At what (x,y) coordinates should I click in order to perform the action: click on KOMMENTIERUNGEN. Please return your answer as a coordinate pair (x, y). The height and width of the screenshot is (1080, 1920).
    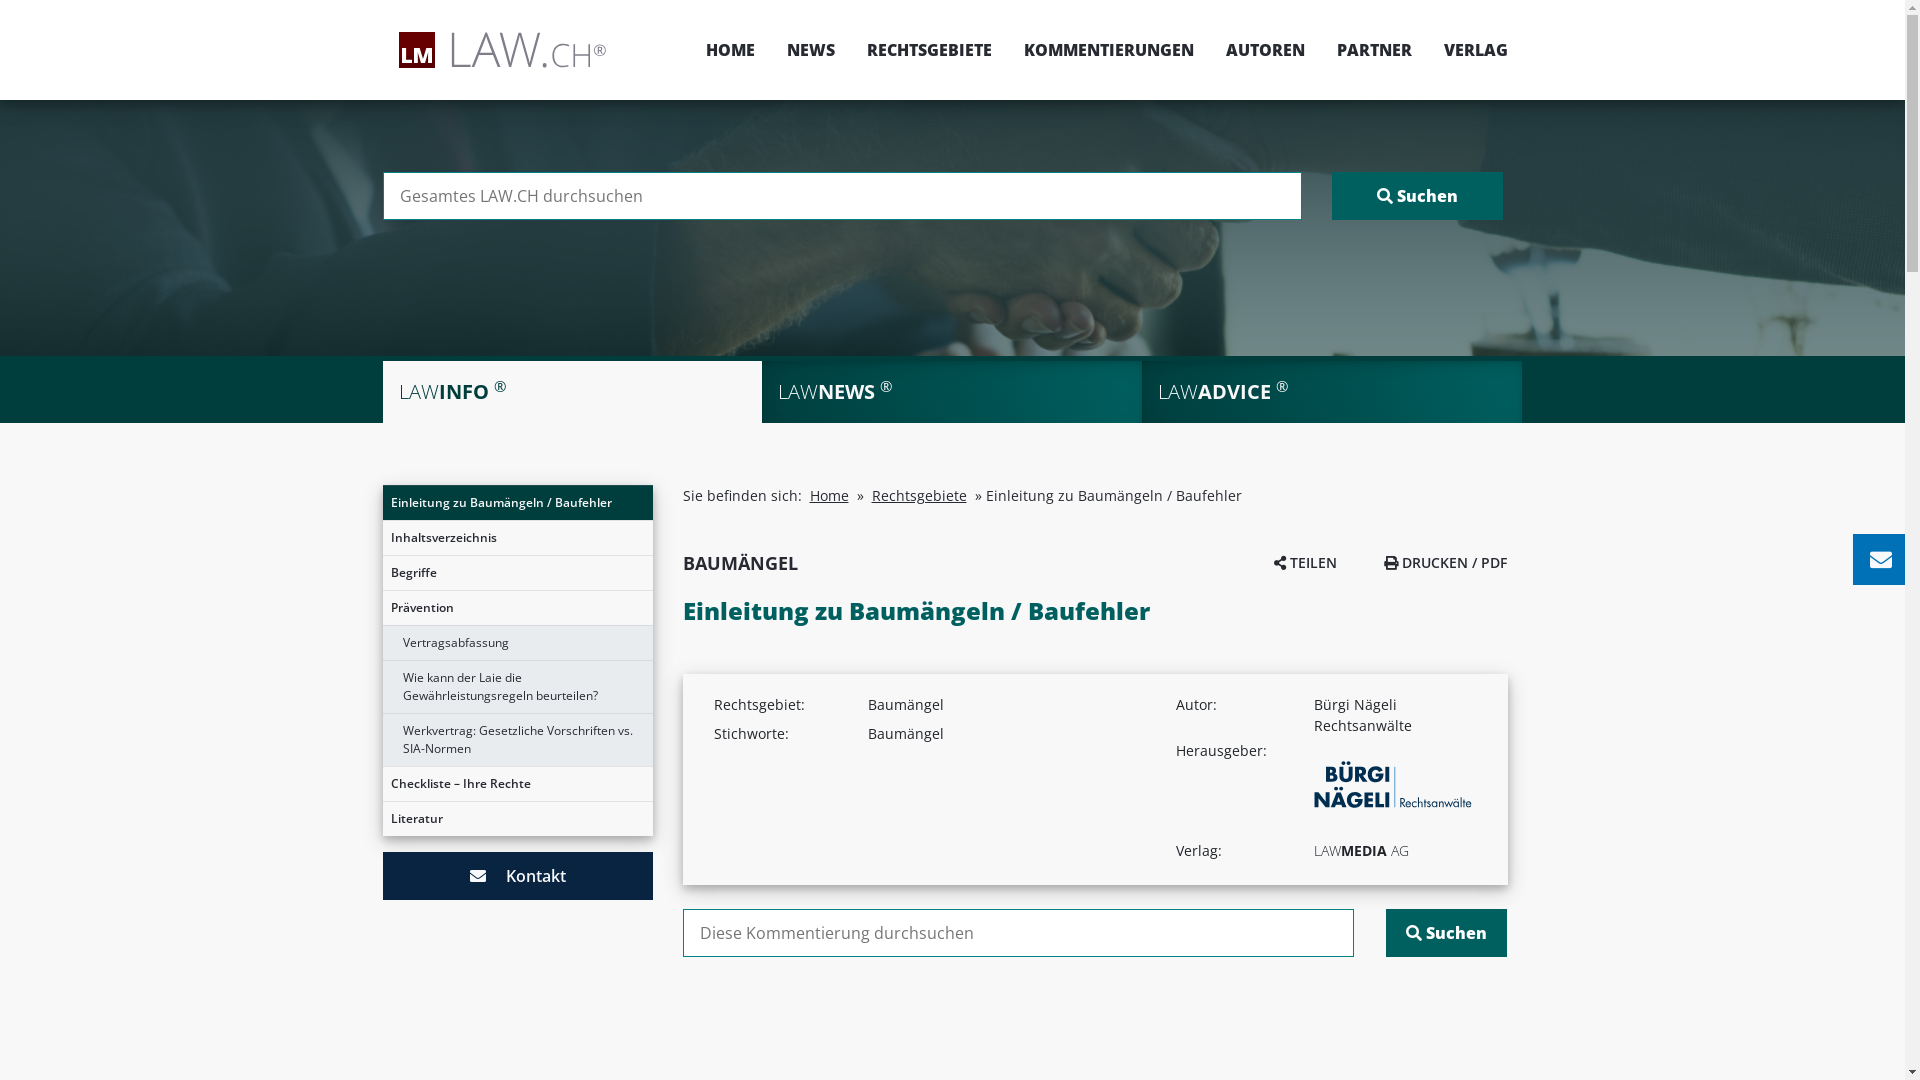
    Looking at the image, I should click on (1109, 50).